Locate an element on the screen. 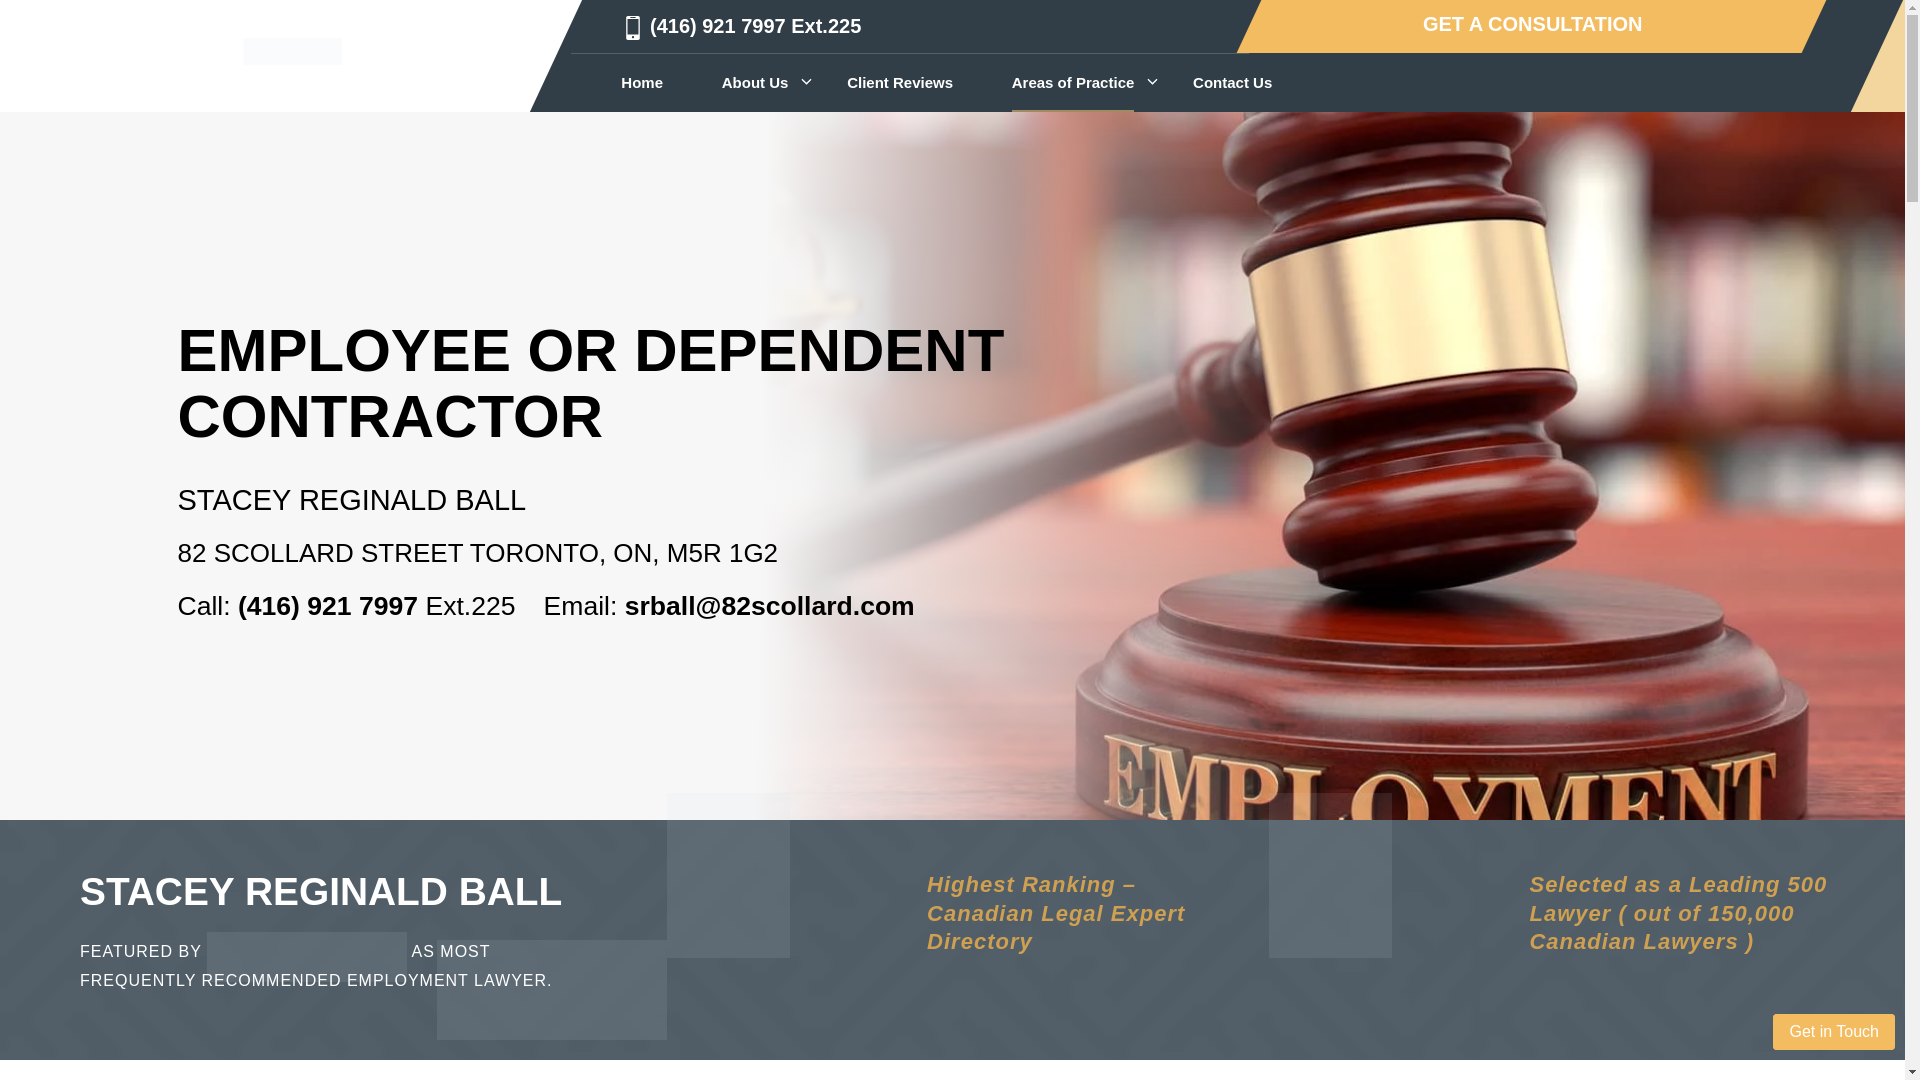  Client Reviews is located at coordinates (899, 82).